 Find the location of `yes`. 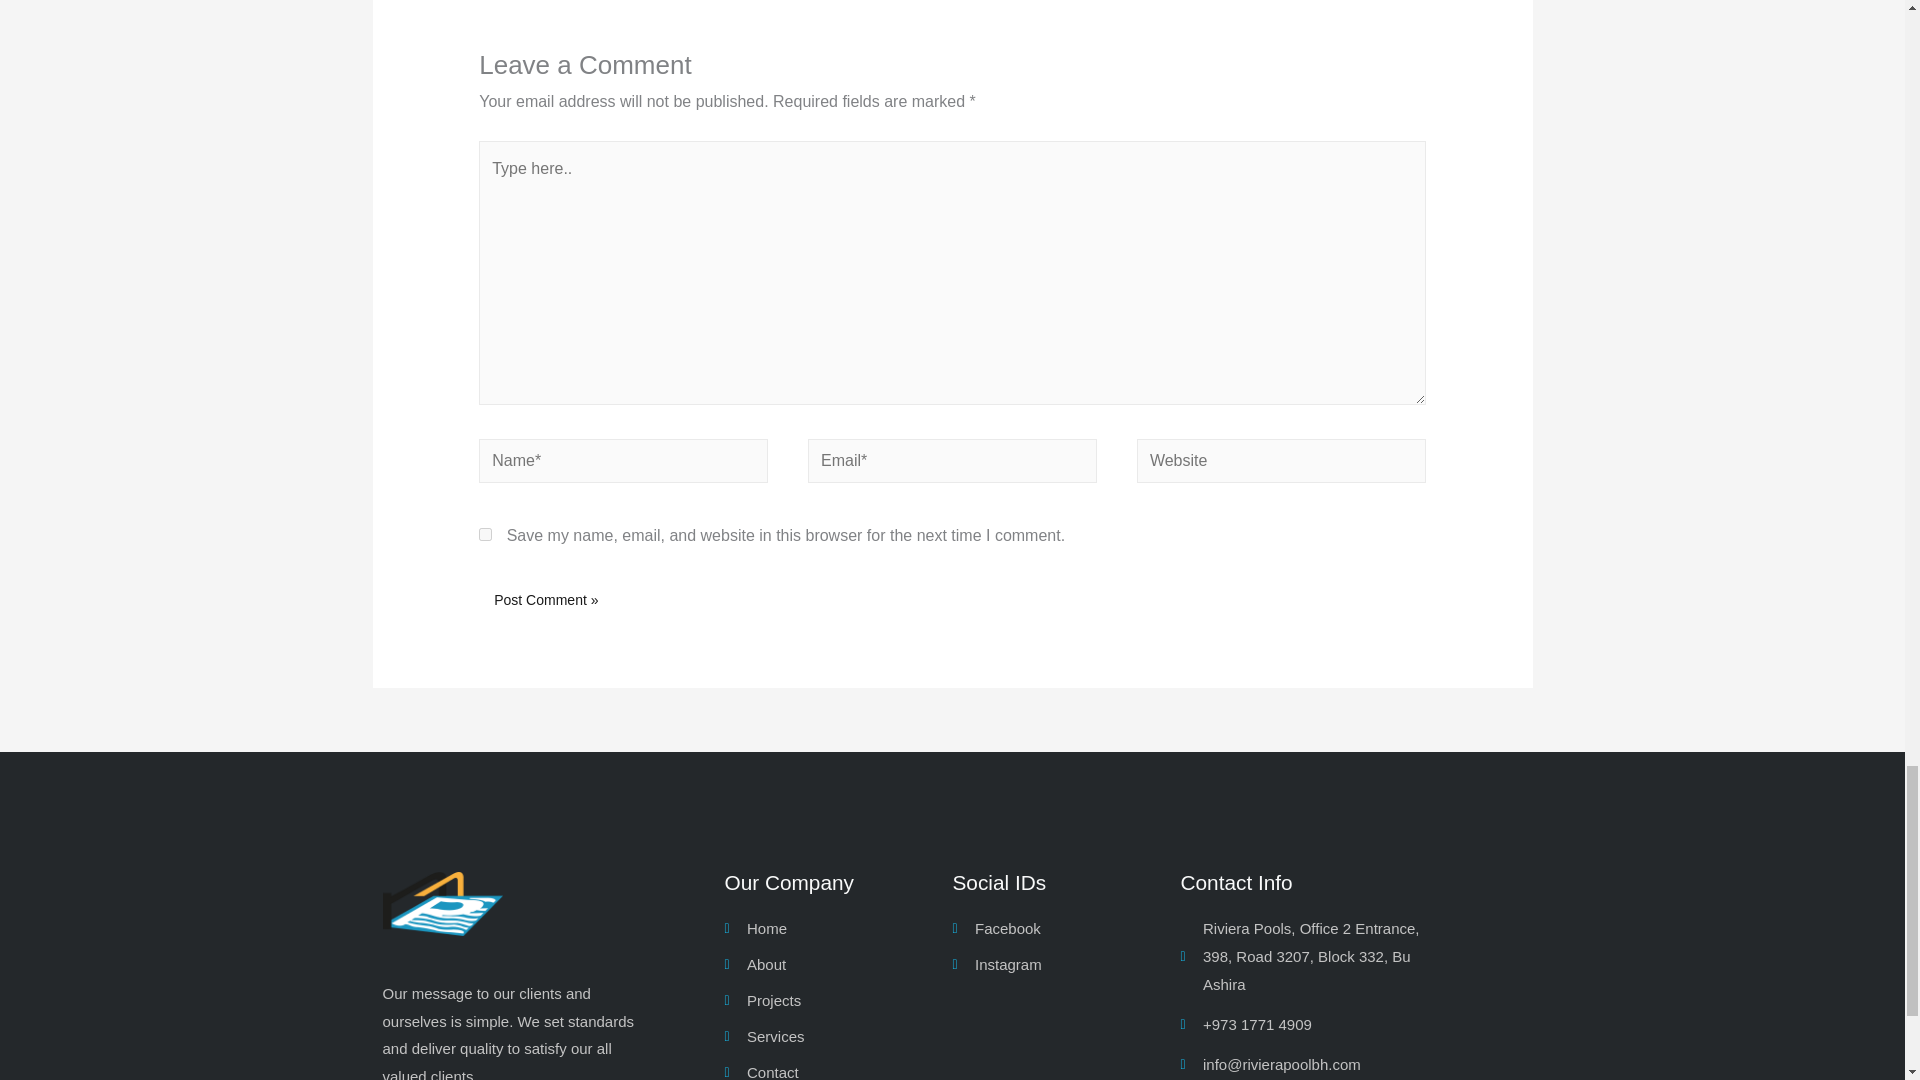

yes is located at coordinates (484, 534).